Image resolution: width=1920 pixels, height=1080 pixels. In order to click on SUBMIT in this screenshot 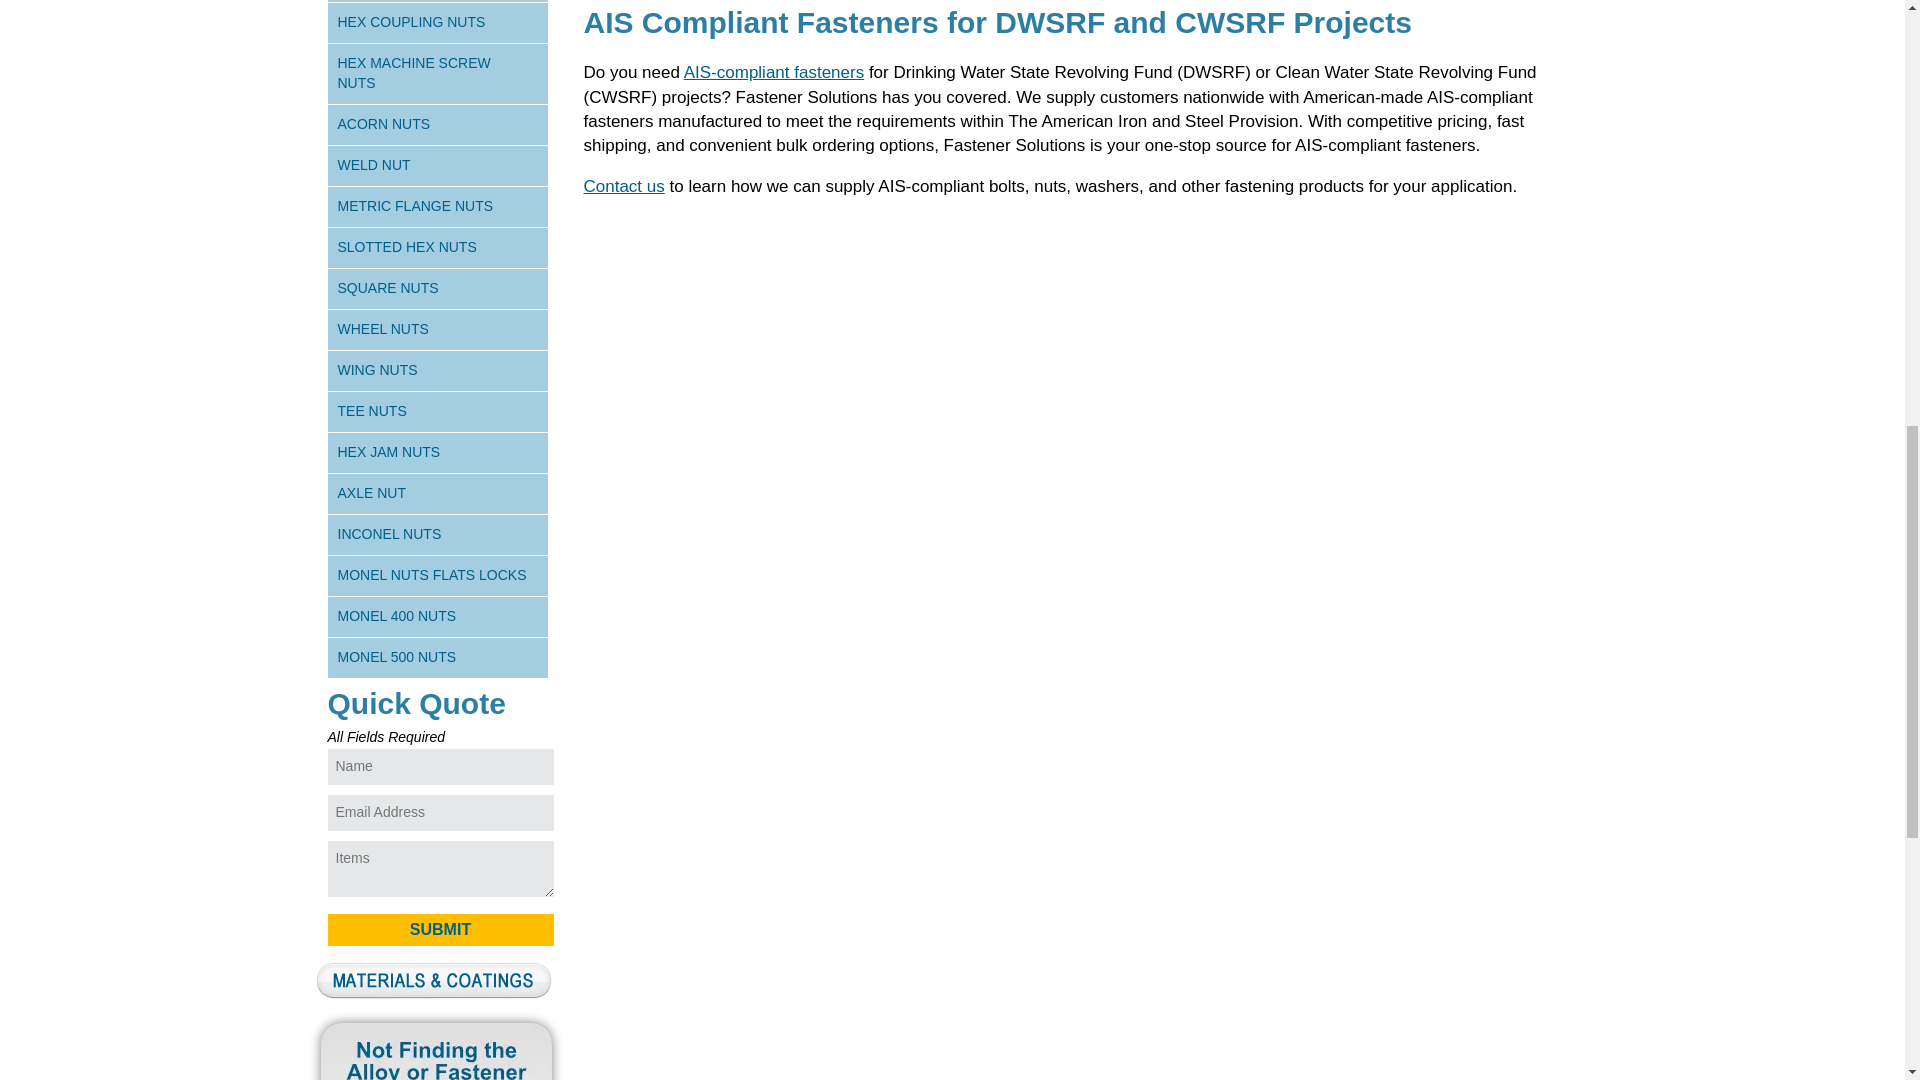, I will do `click(441, 930)`.